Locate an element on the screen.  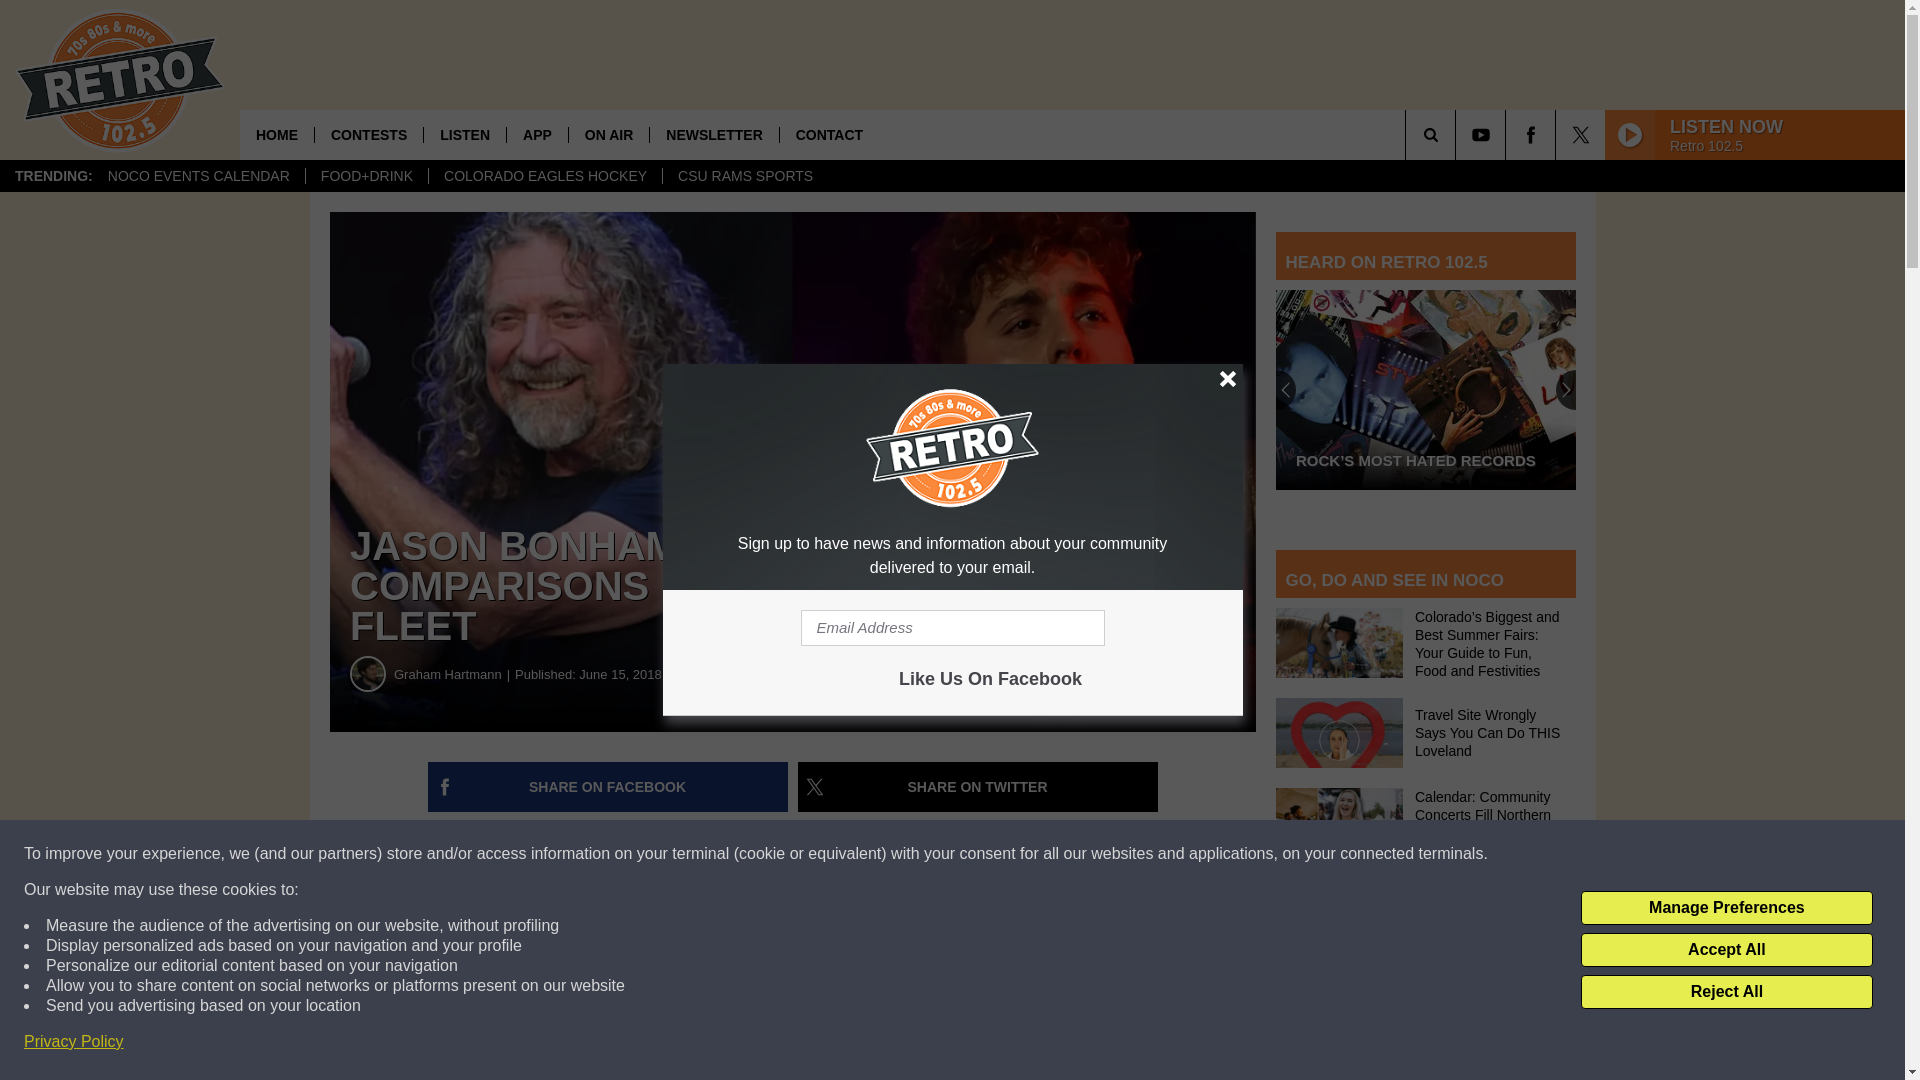
NOCO EVENTS CALENDAR is located at coordinates (198, 176).